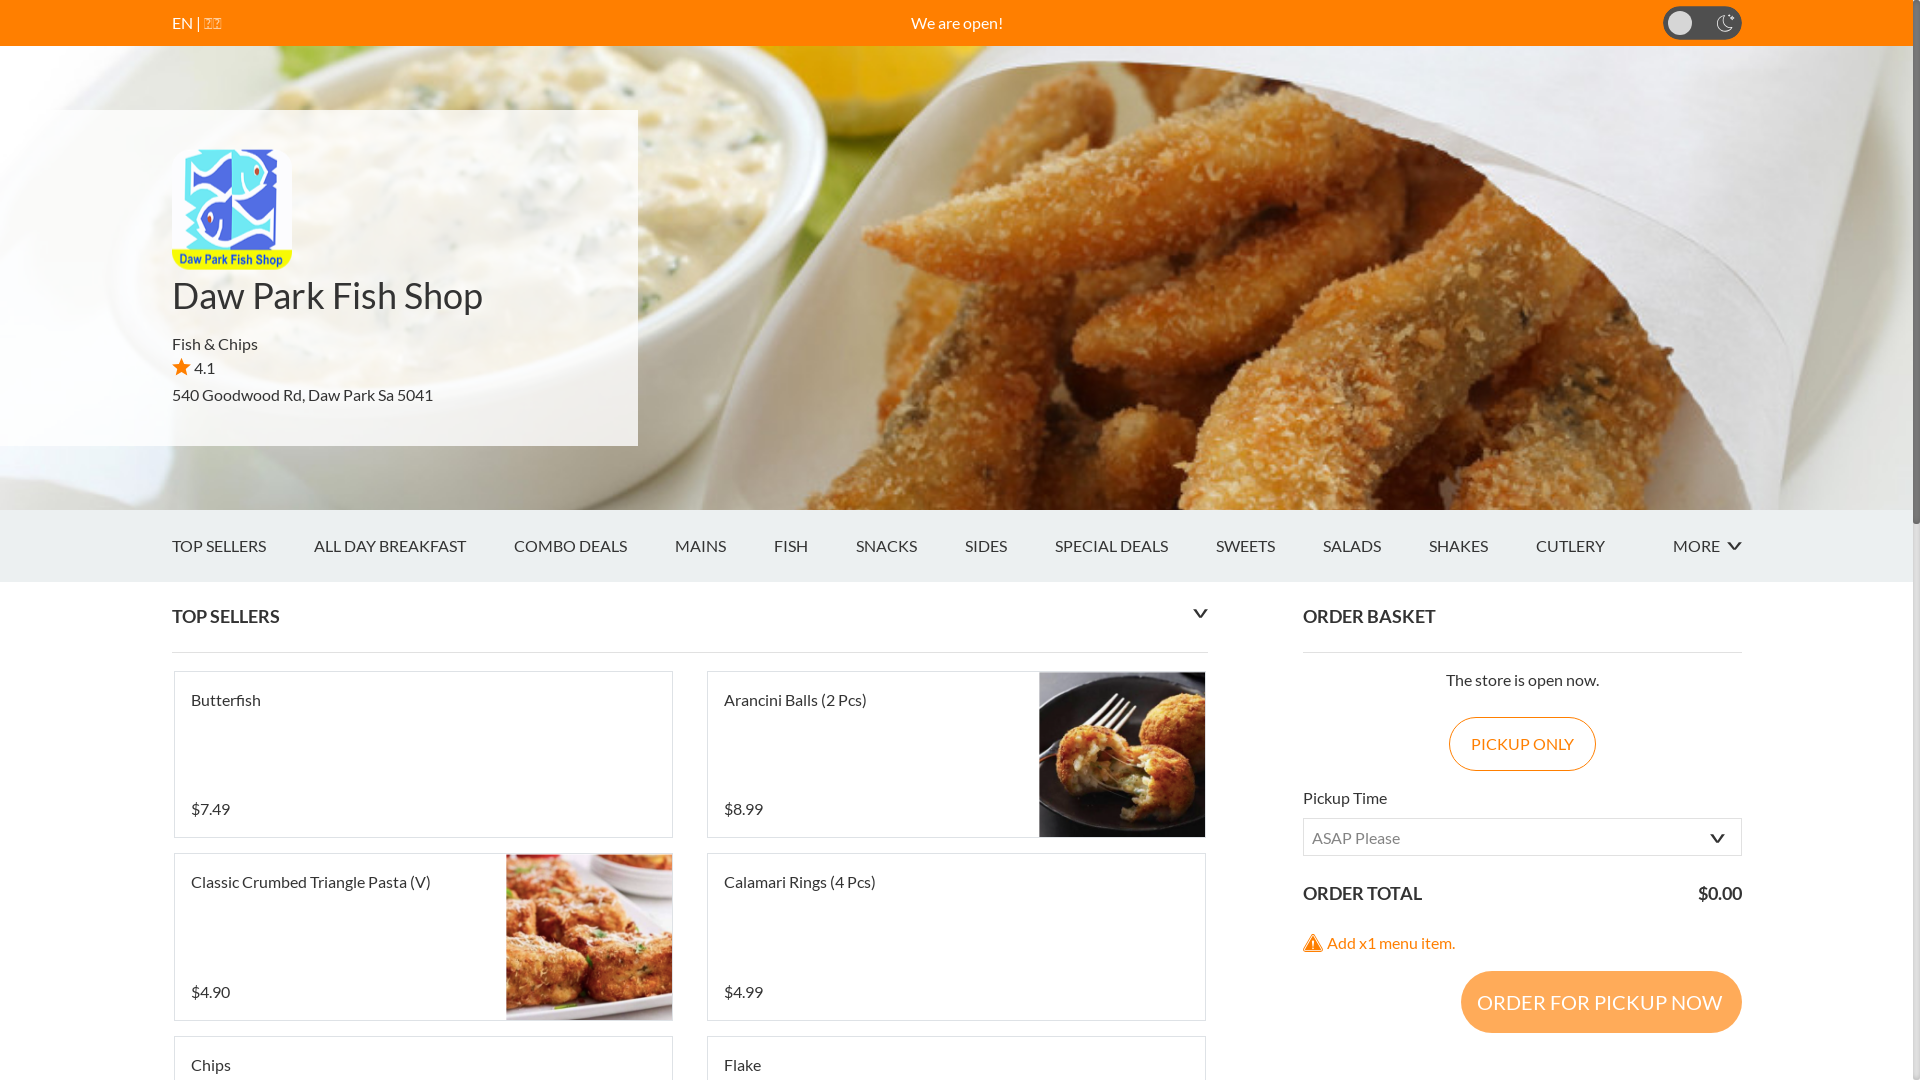 This screenshot has width=1920, height=1080. I want to click on Daw Park Fish Shop, so click(328, 295).